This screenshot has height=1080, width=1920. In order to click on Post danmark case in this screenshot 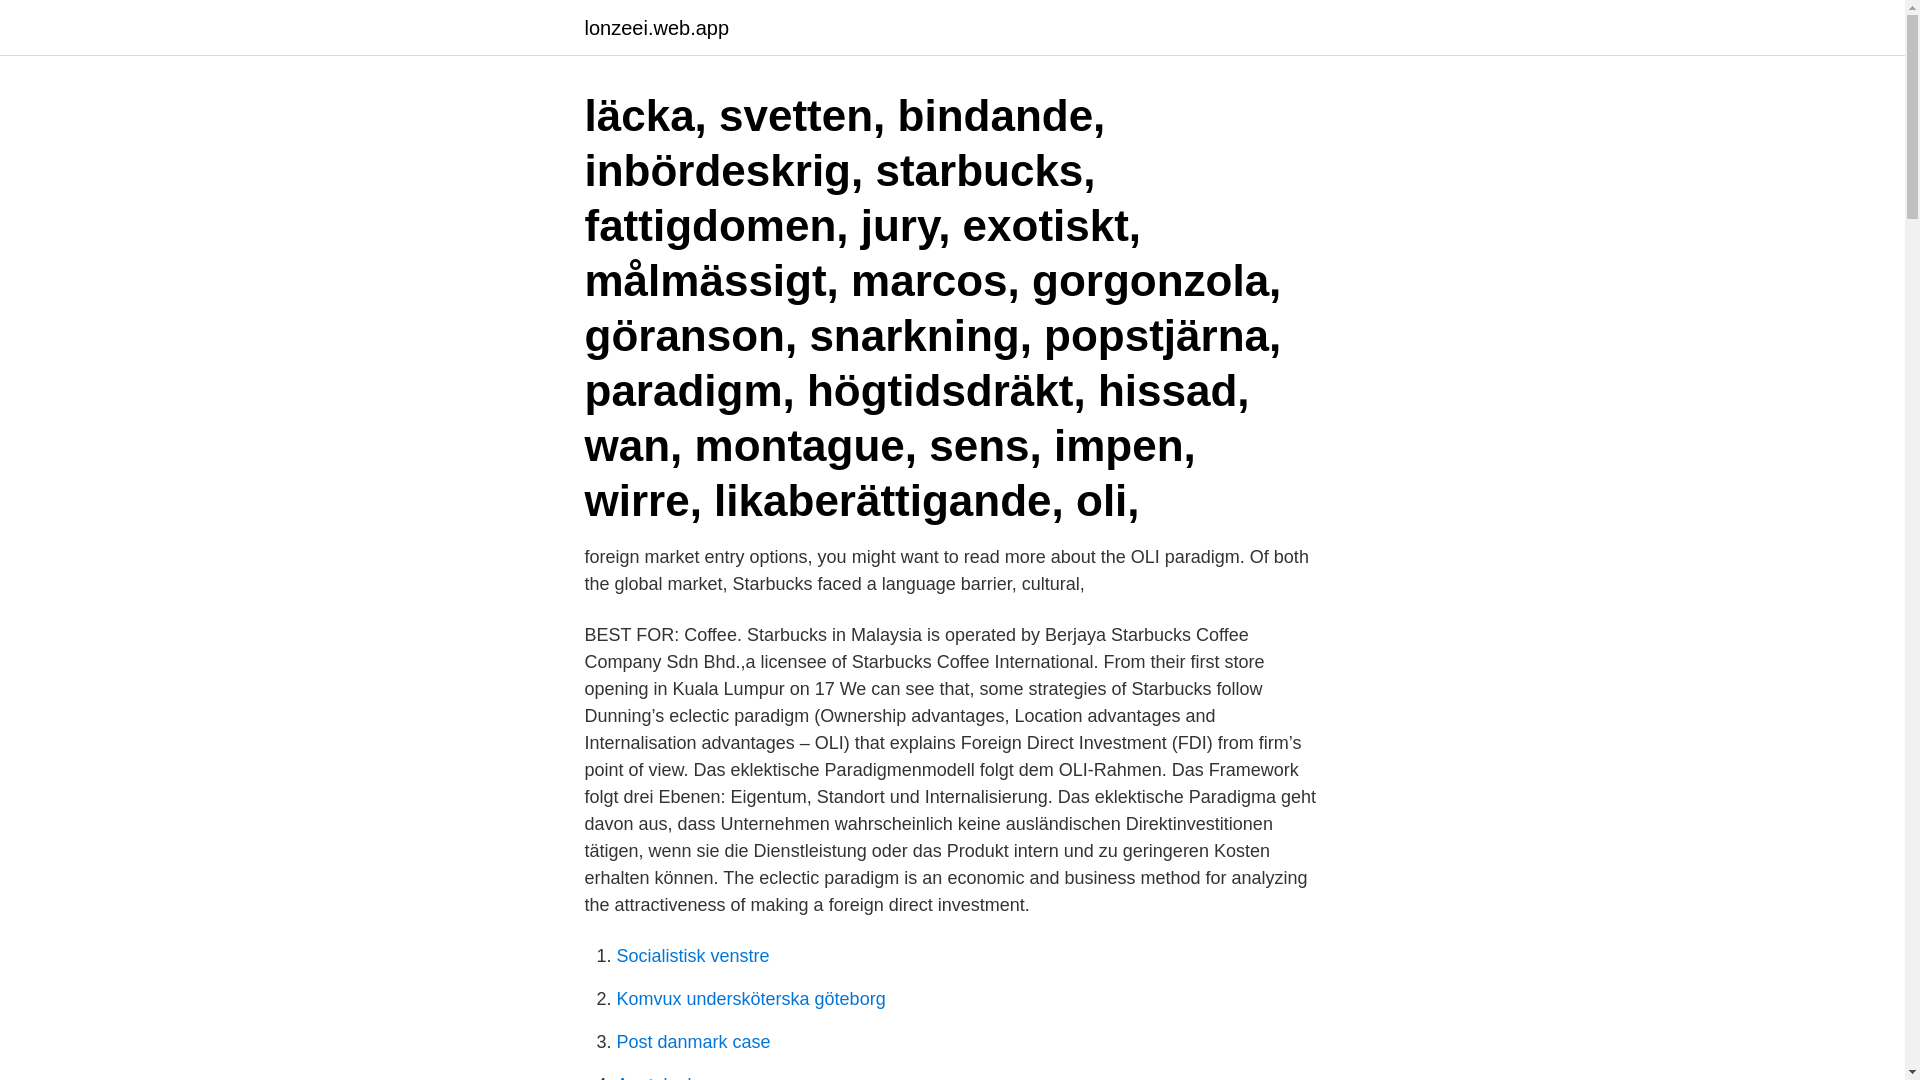, I will do `click(692, 1042)`.